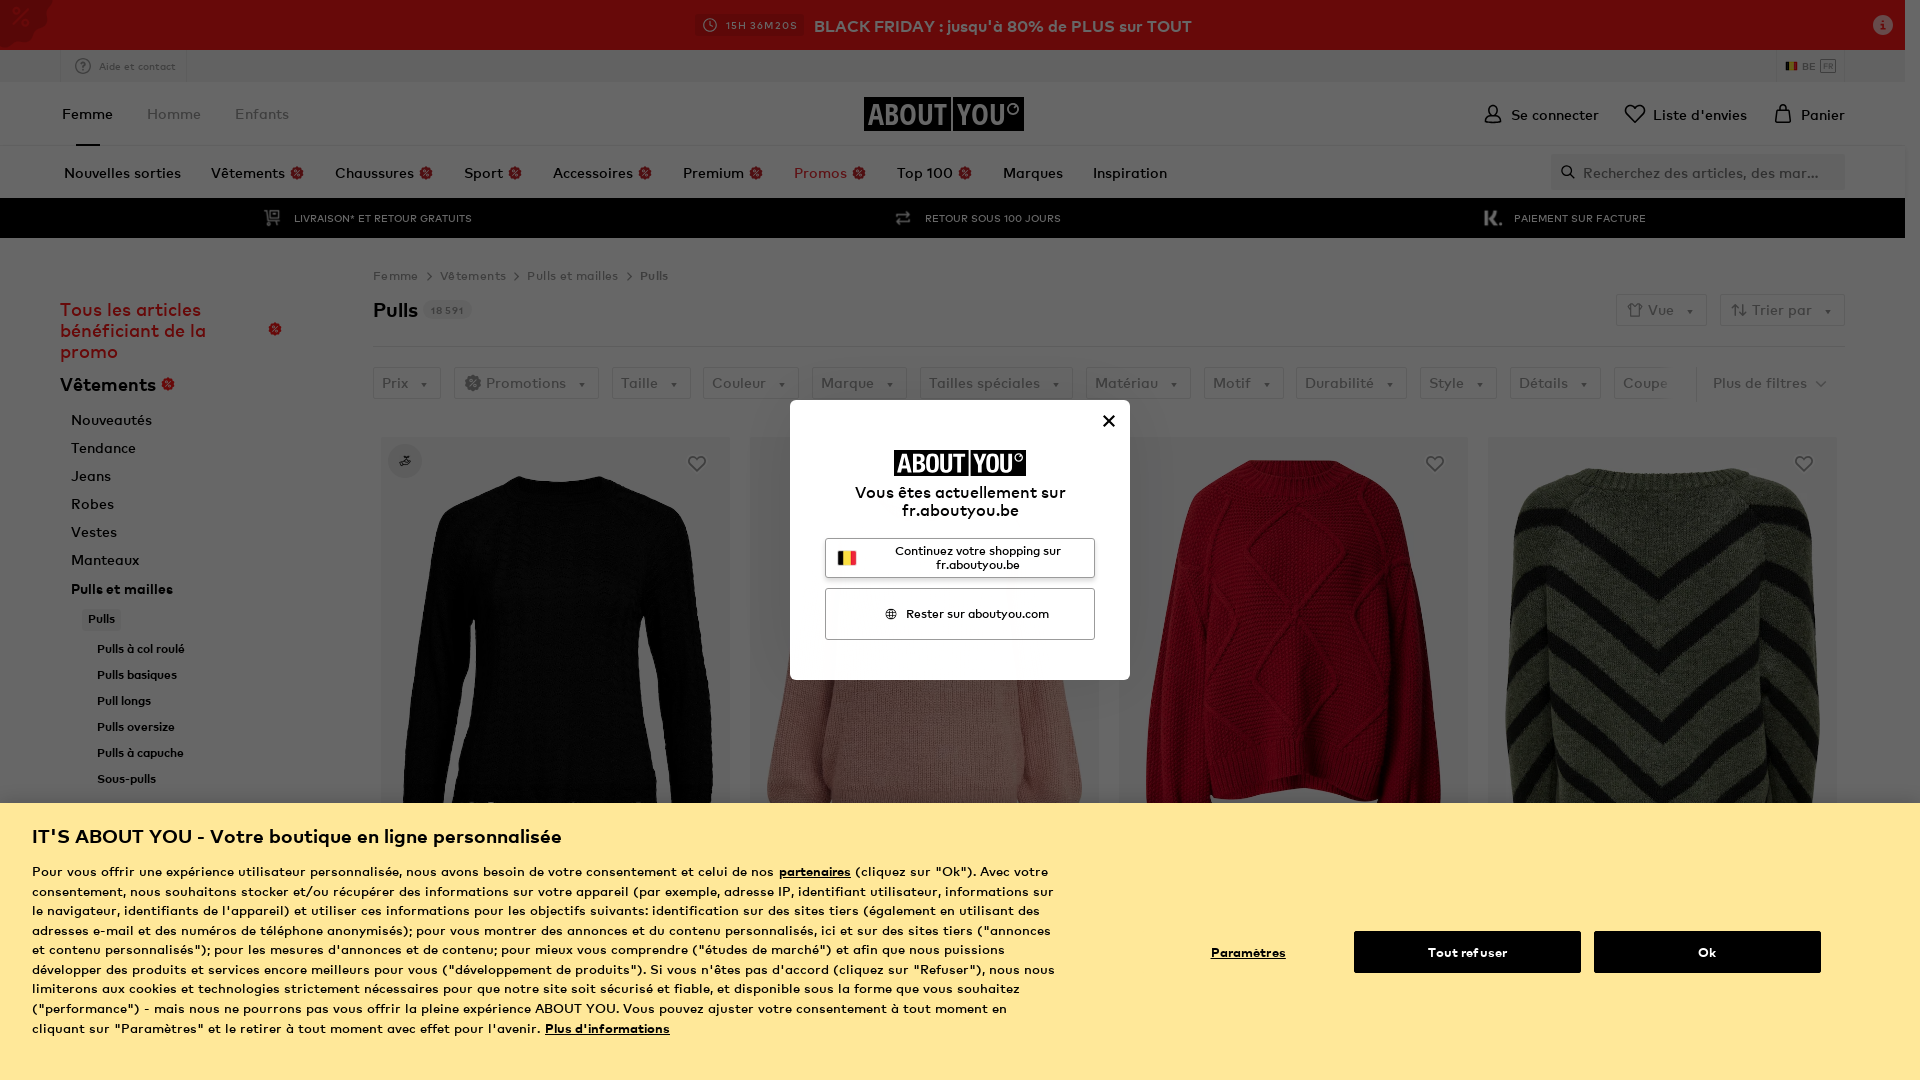 The width and height of the screenshot is (1920, 1080). Describe the element at coordinates (1708, 952) in the screenshot. I see `Ok` at that location.